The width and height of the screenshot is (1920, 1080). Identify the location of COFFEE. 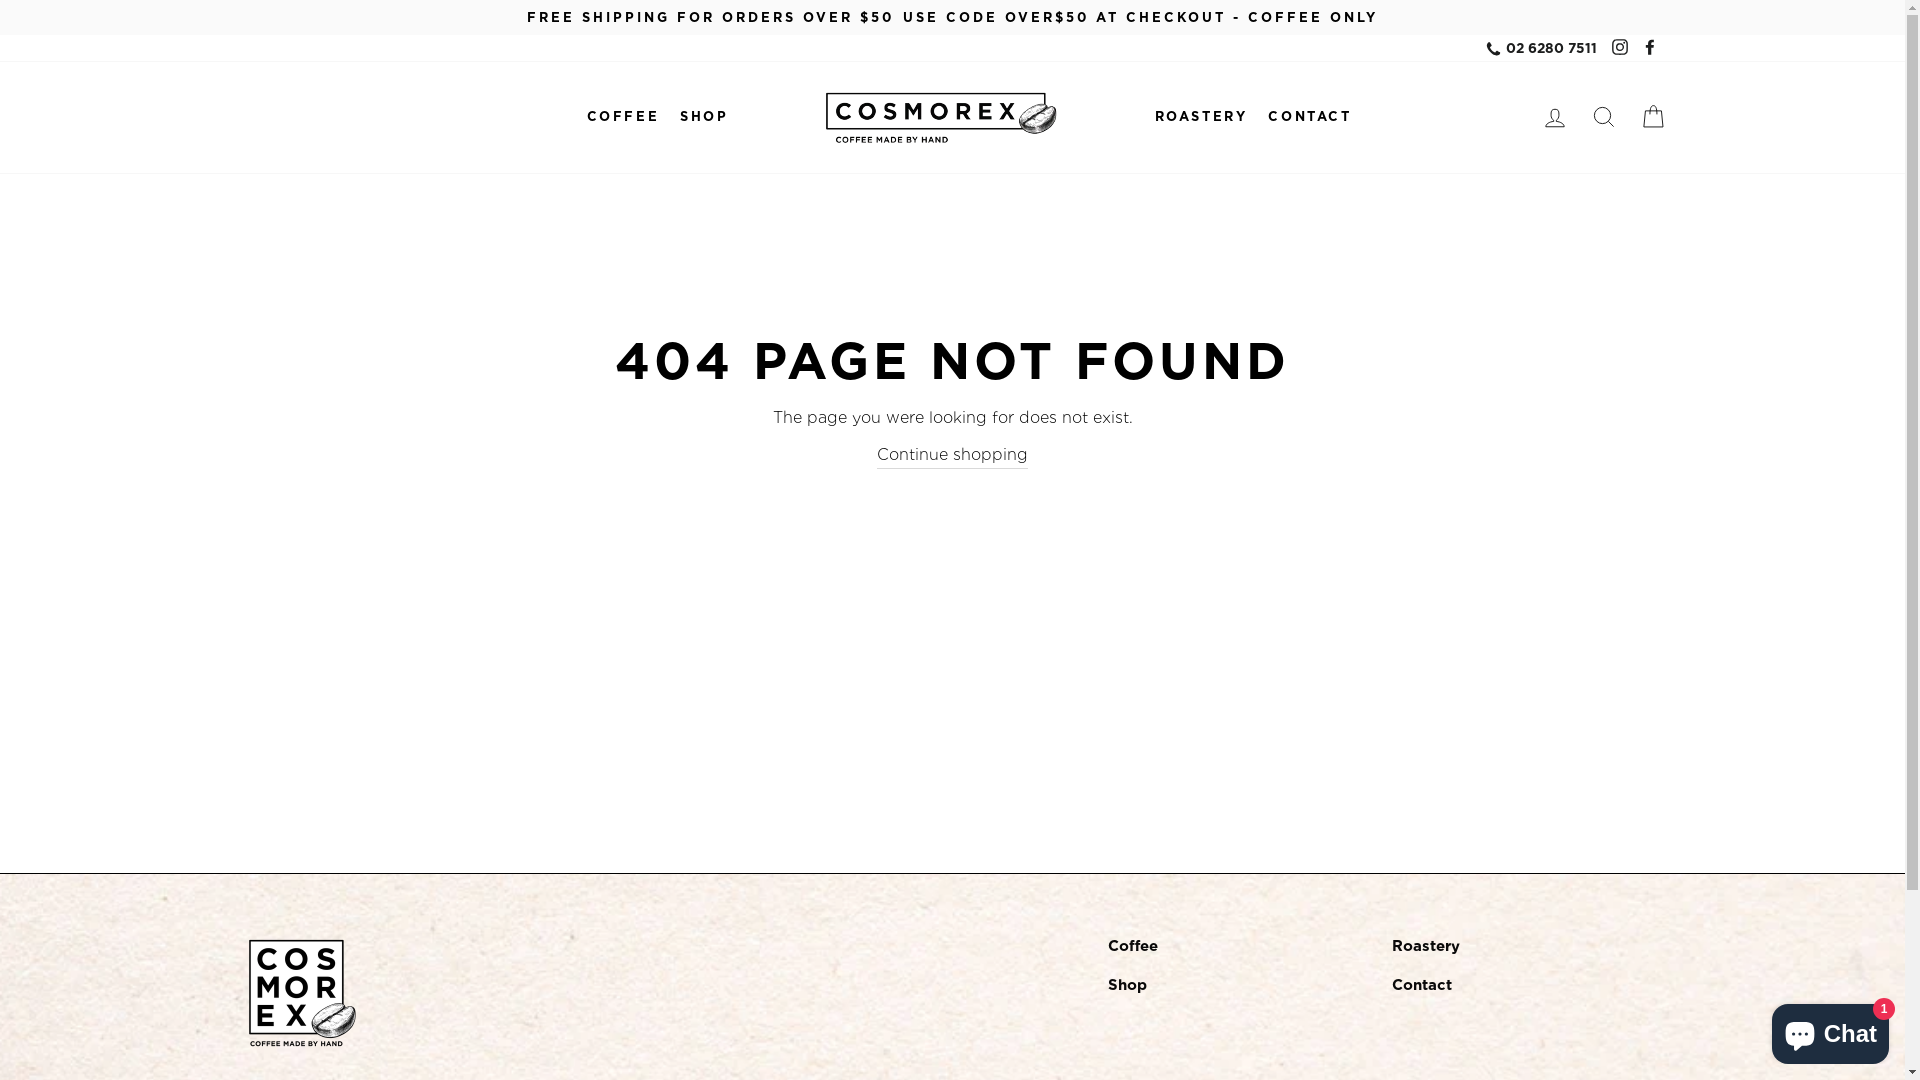
(624, 116).